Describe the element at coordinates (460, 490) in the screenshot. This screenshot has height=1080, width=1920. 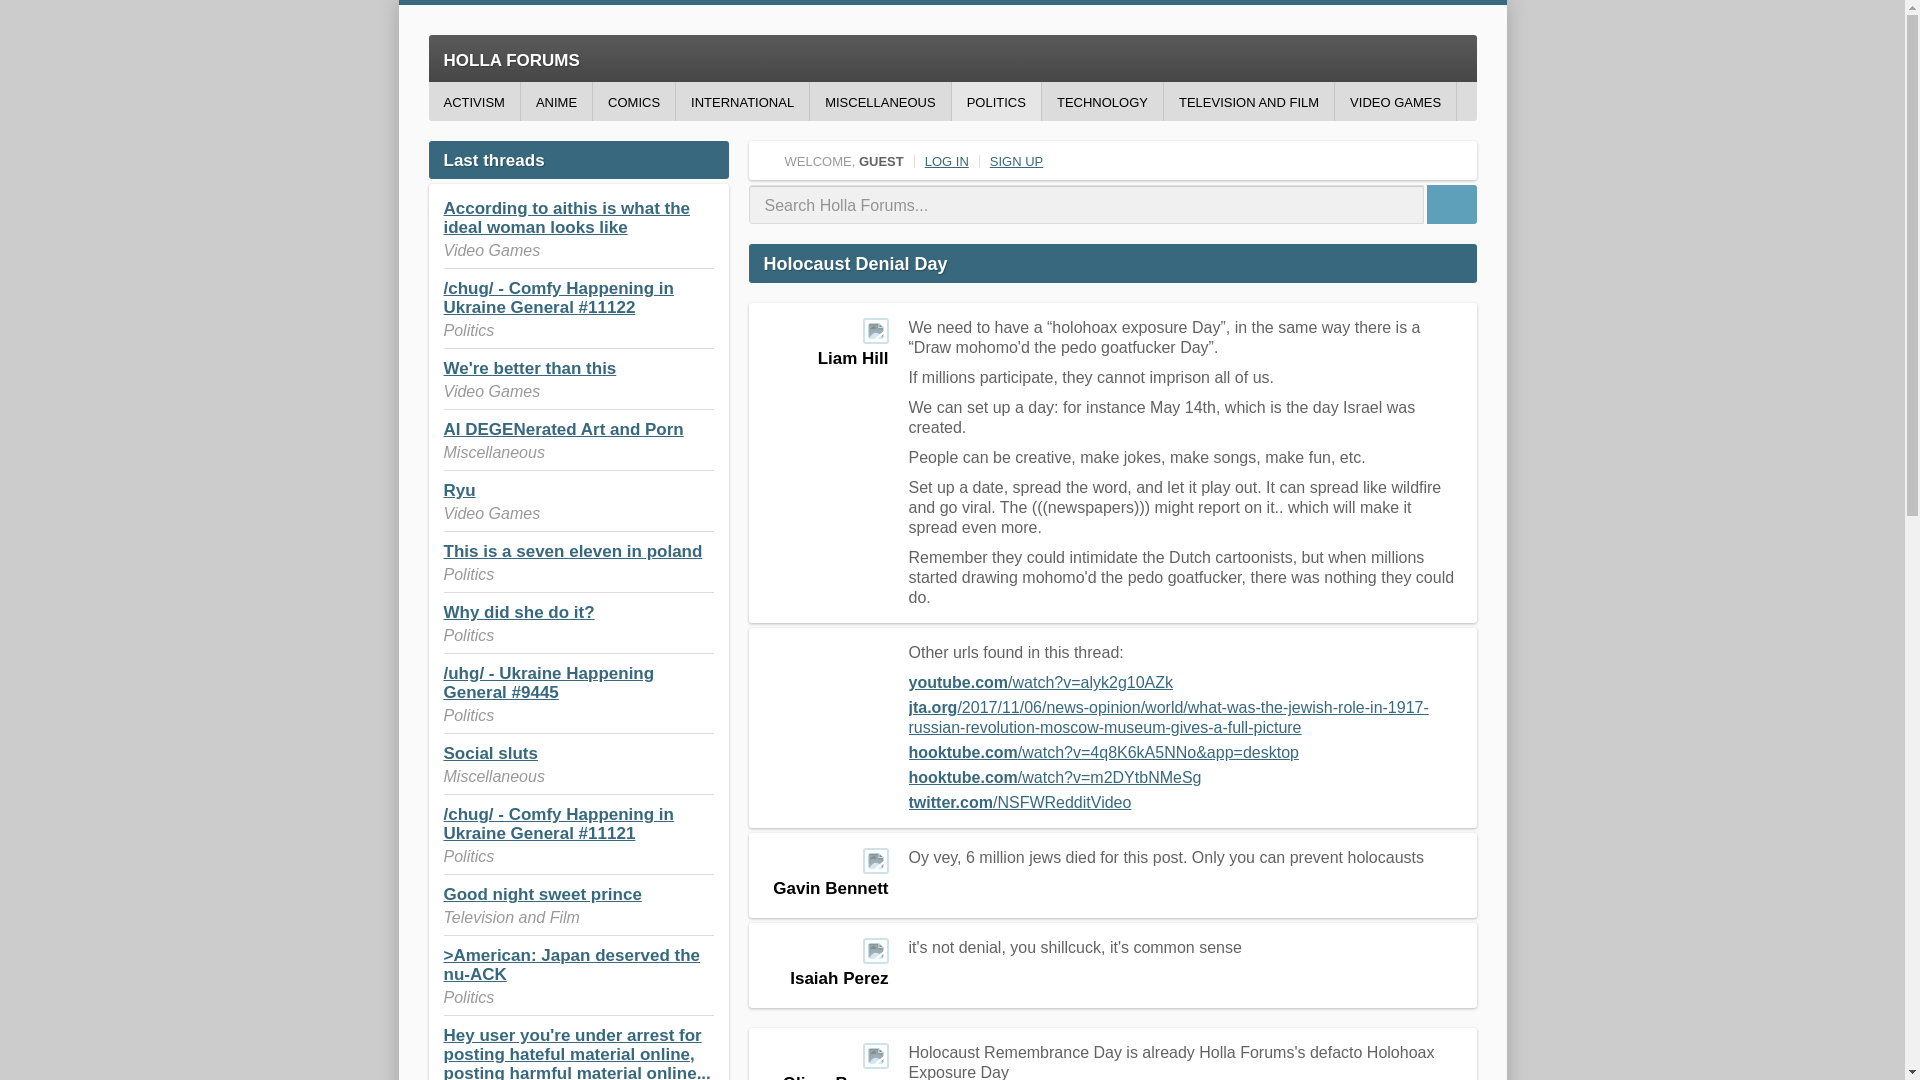
I see `Ryu` at that location.